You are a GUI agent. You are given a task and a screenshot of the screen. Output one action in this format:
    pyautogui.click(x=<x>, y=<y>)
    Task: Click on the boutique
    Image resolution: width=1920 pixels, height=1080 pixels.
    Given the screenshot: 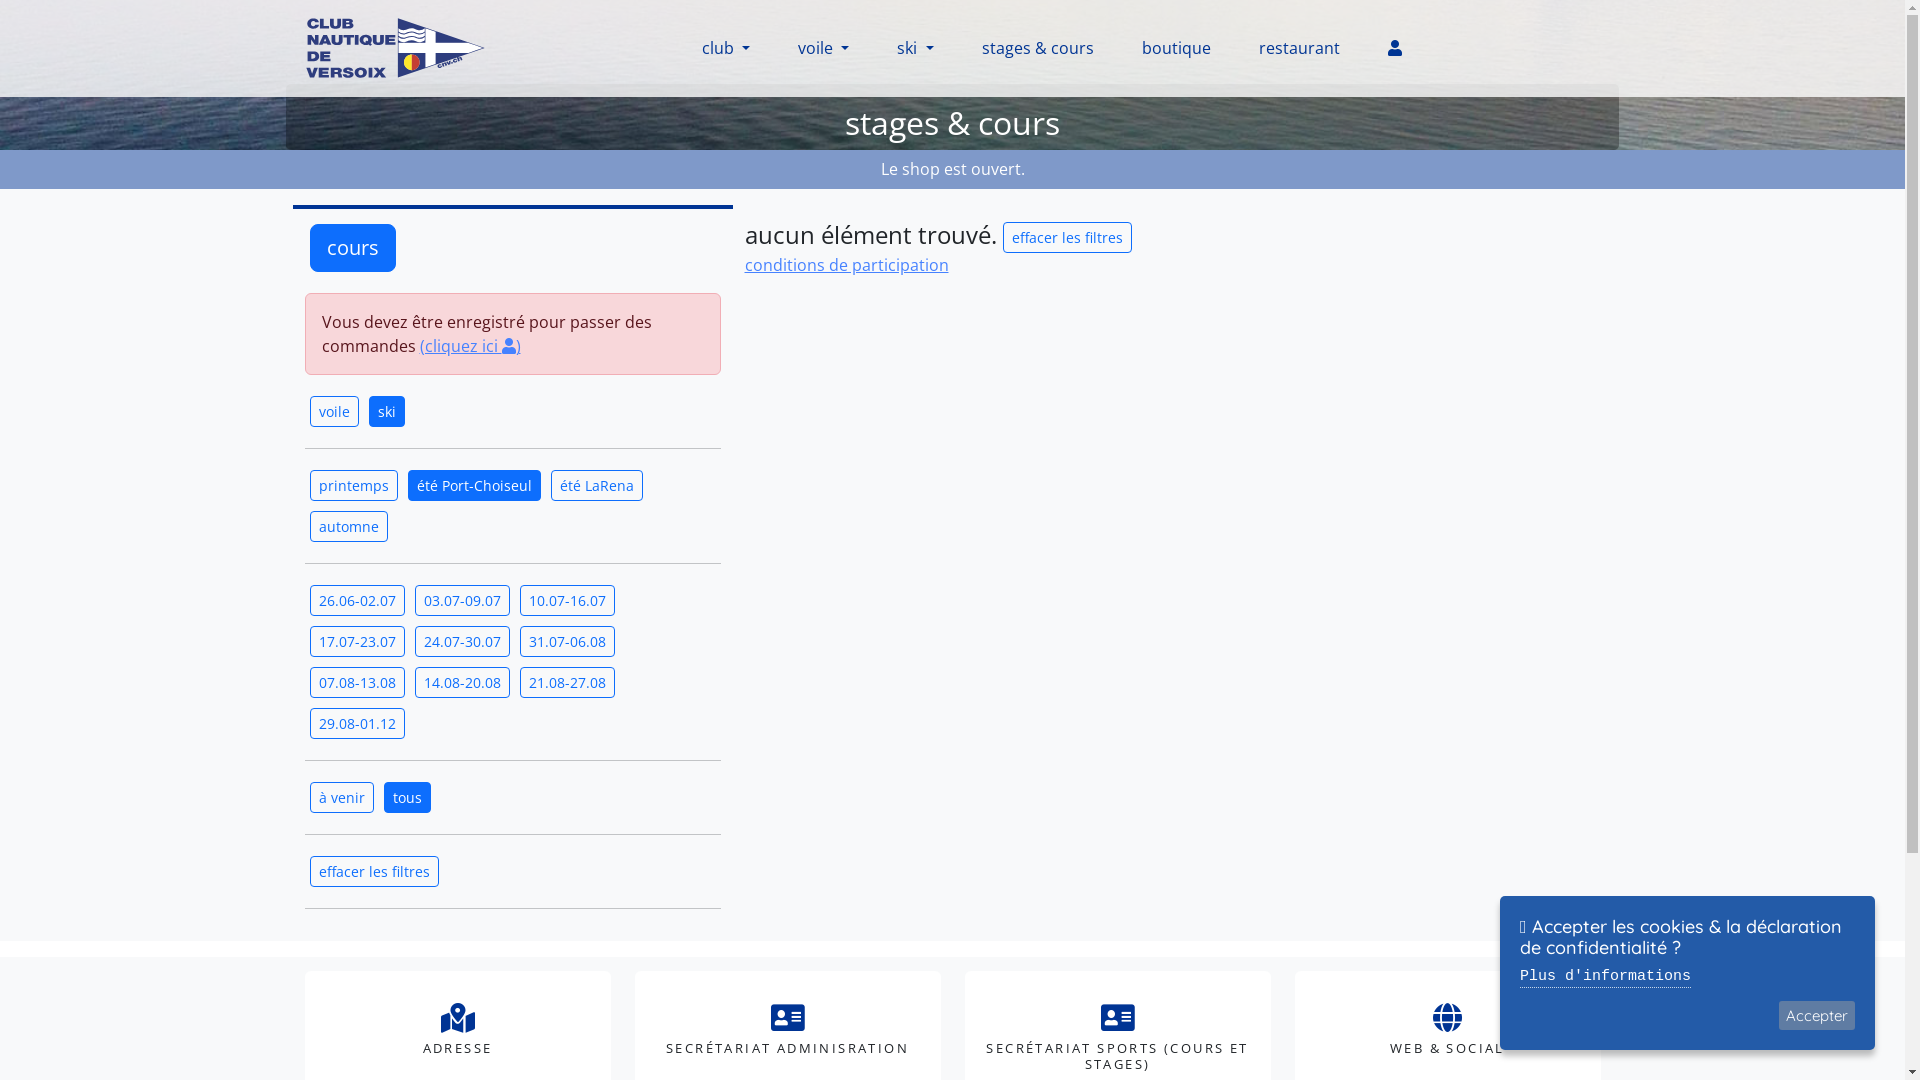 What is the action you would take?
    pyautogui.click(x=1176, y=48)
    